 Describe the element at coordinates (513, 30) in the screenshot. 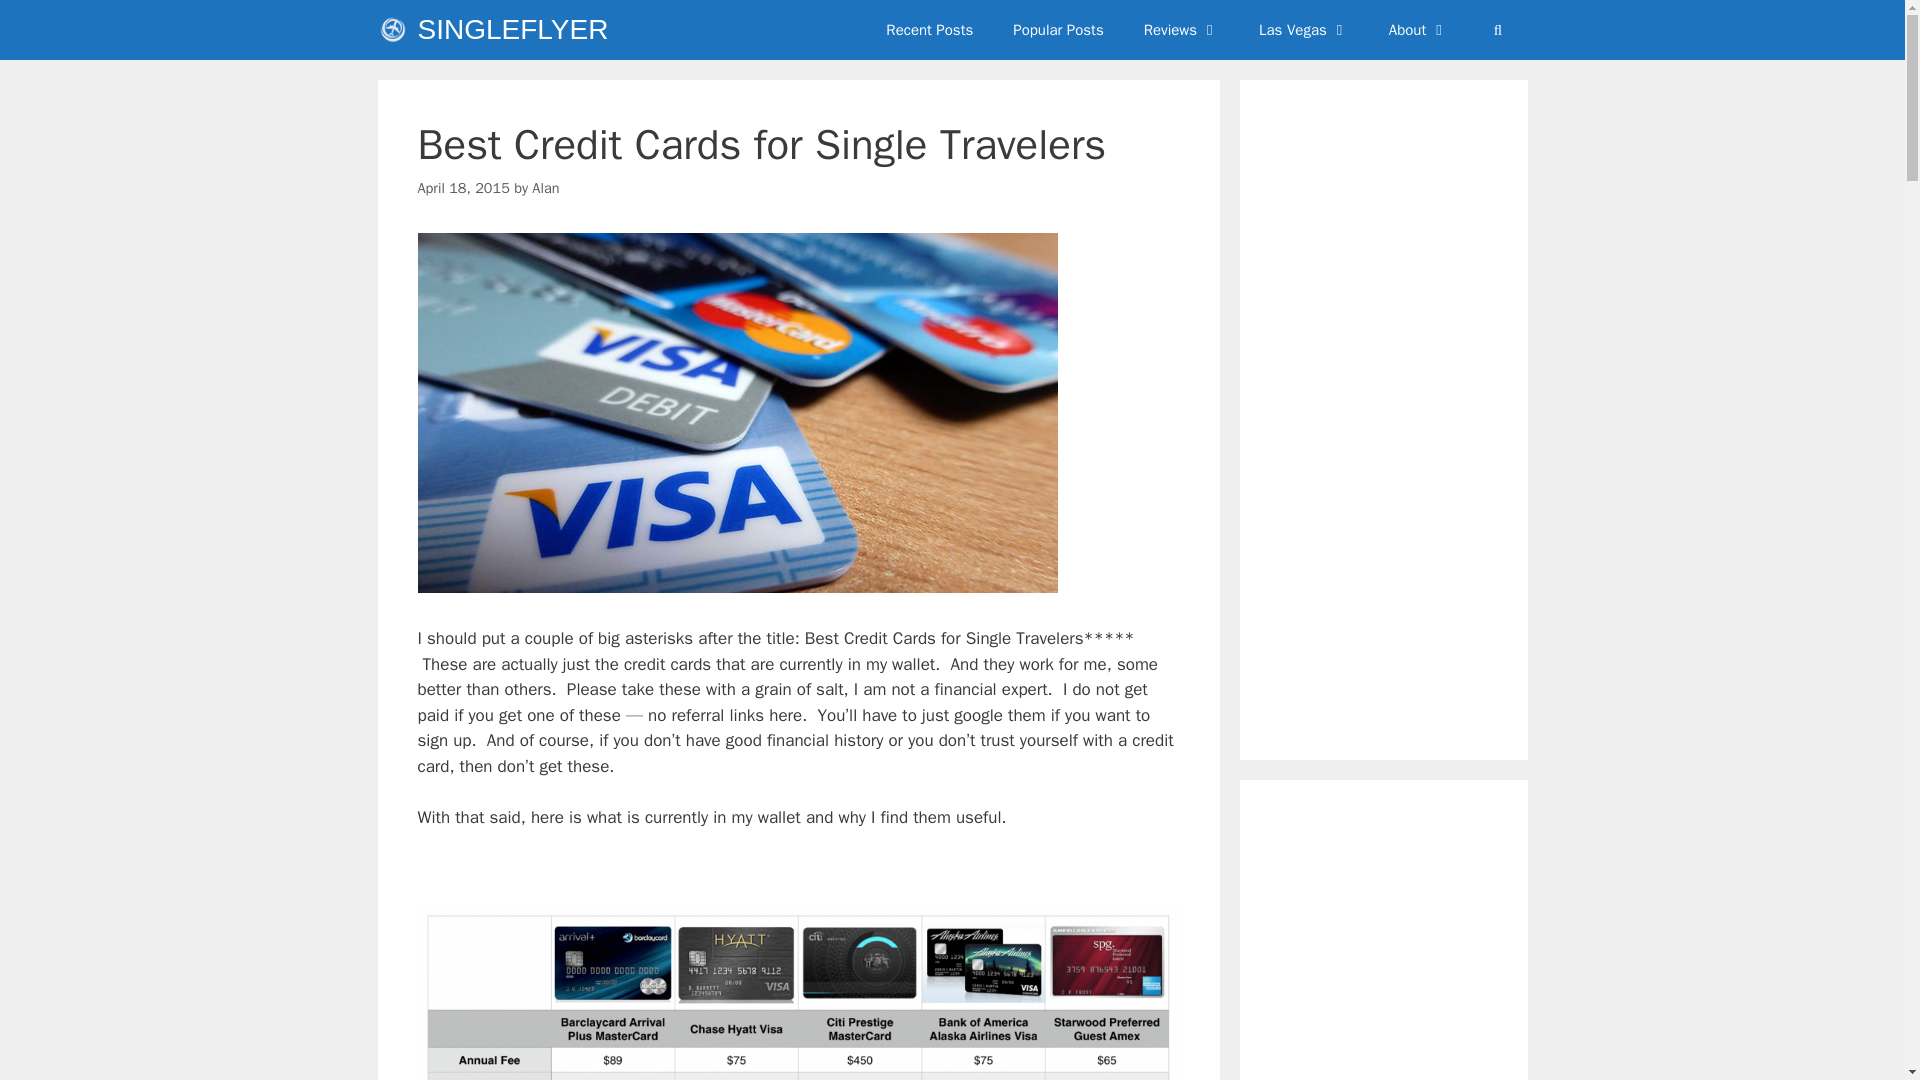

I see `SINGLEFLYER` at that location.